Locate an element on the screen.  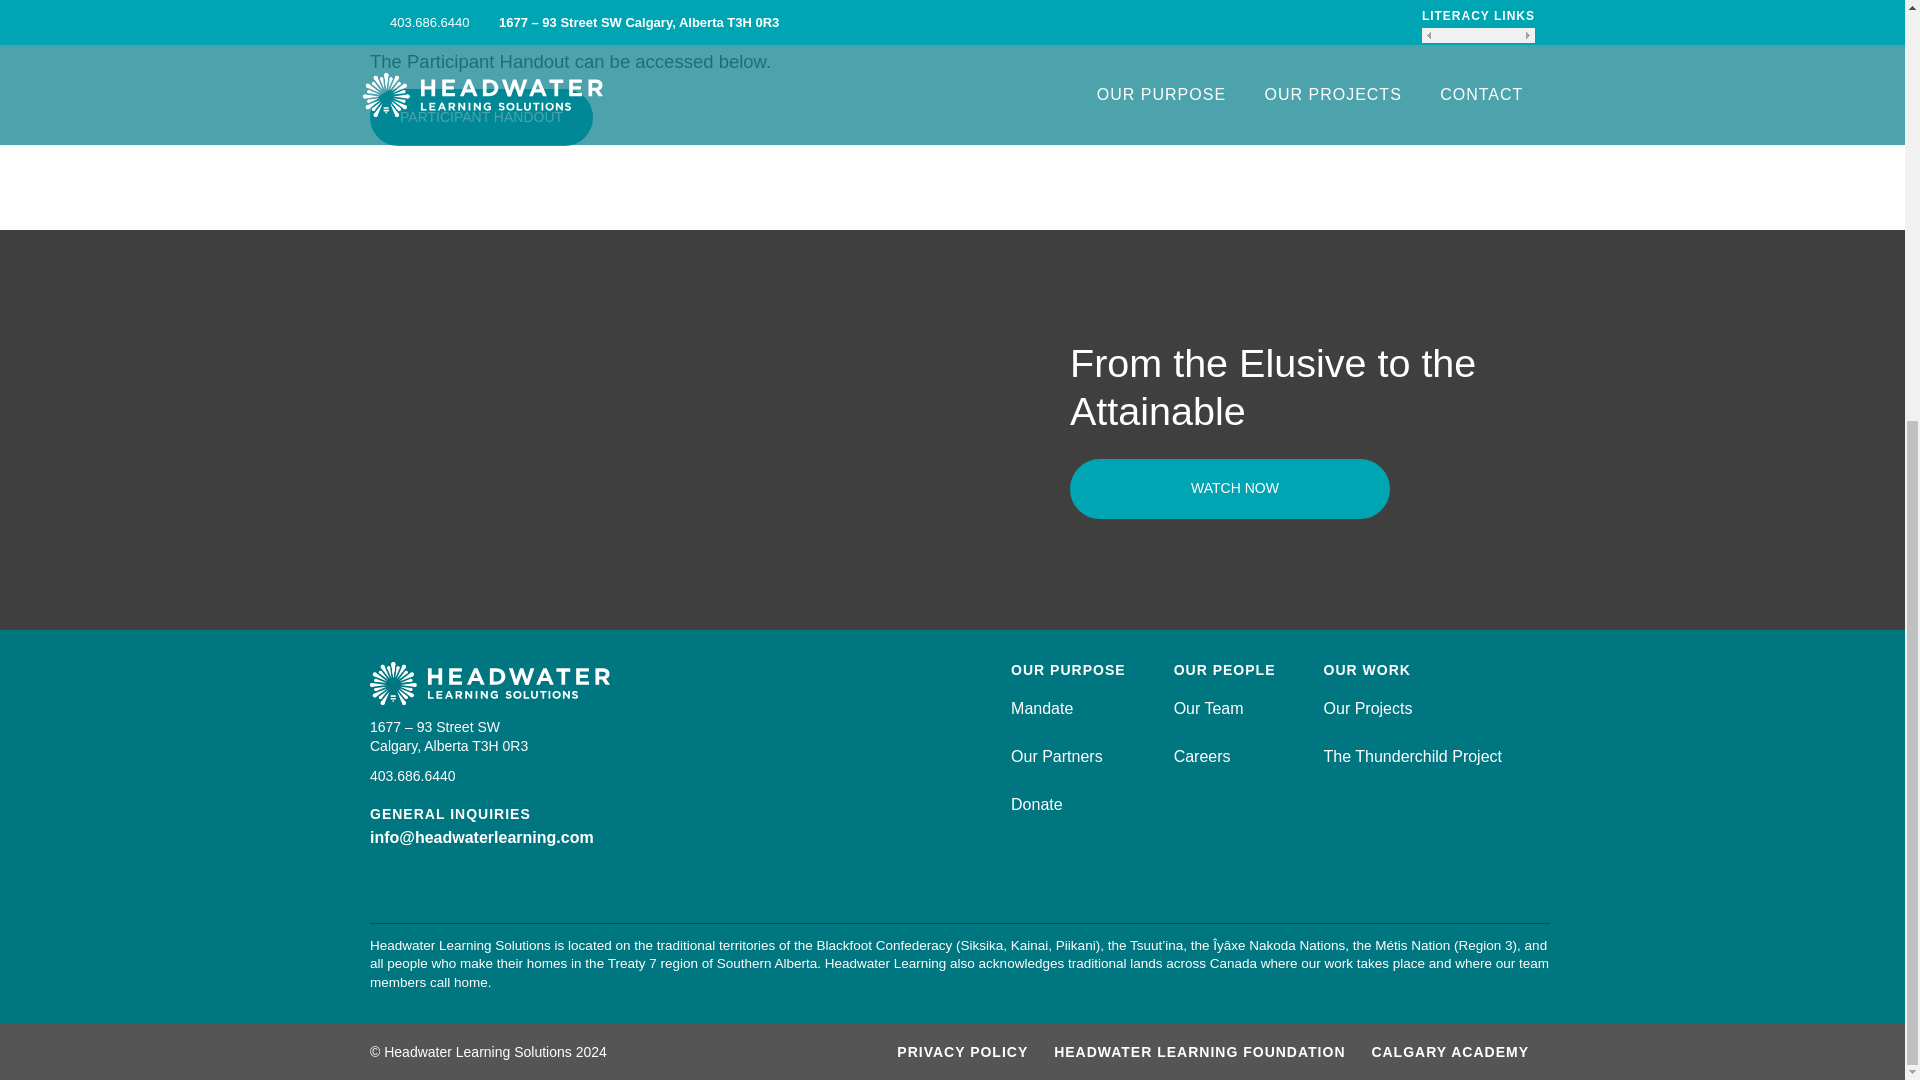
The Thunderchild Project is located at coordinates (1412, 756).